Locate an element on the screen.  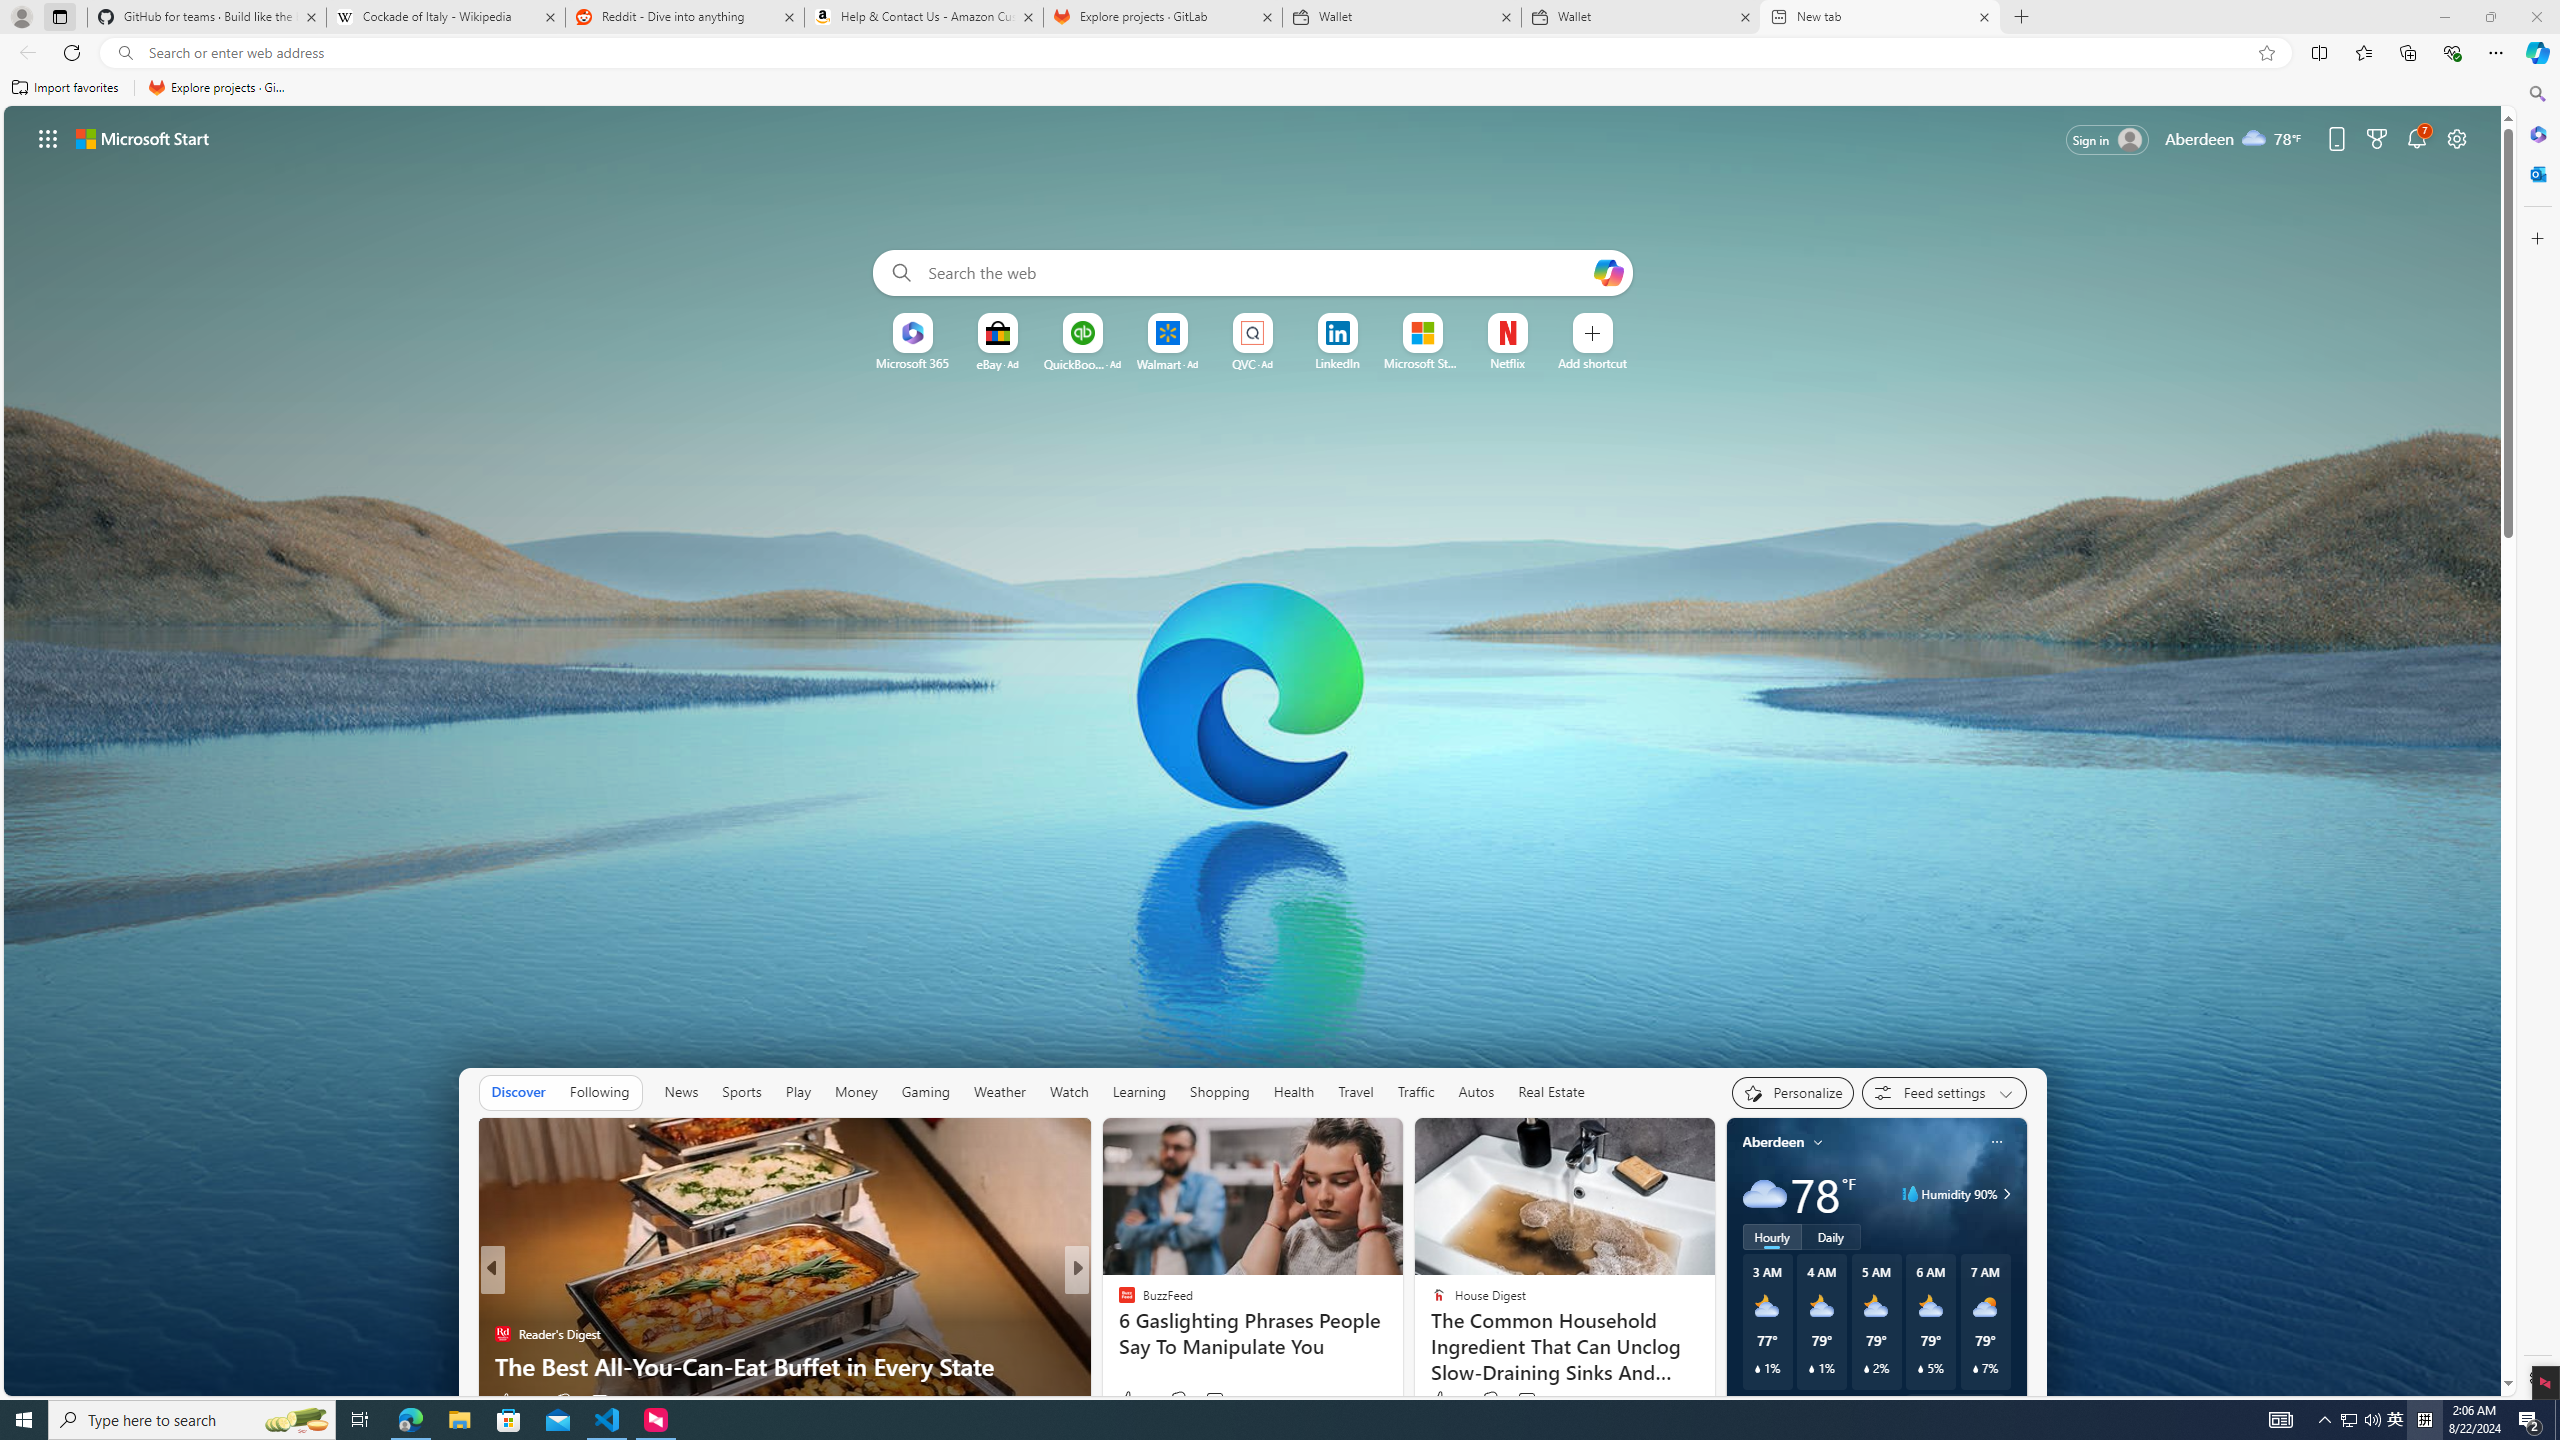
Search is located at coordinates (2536, 94).